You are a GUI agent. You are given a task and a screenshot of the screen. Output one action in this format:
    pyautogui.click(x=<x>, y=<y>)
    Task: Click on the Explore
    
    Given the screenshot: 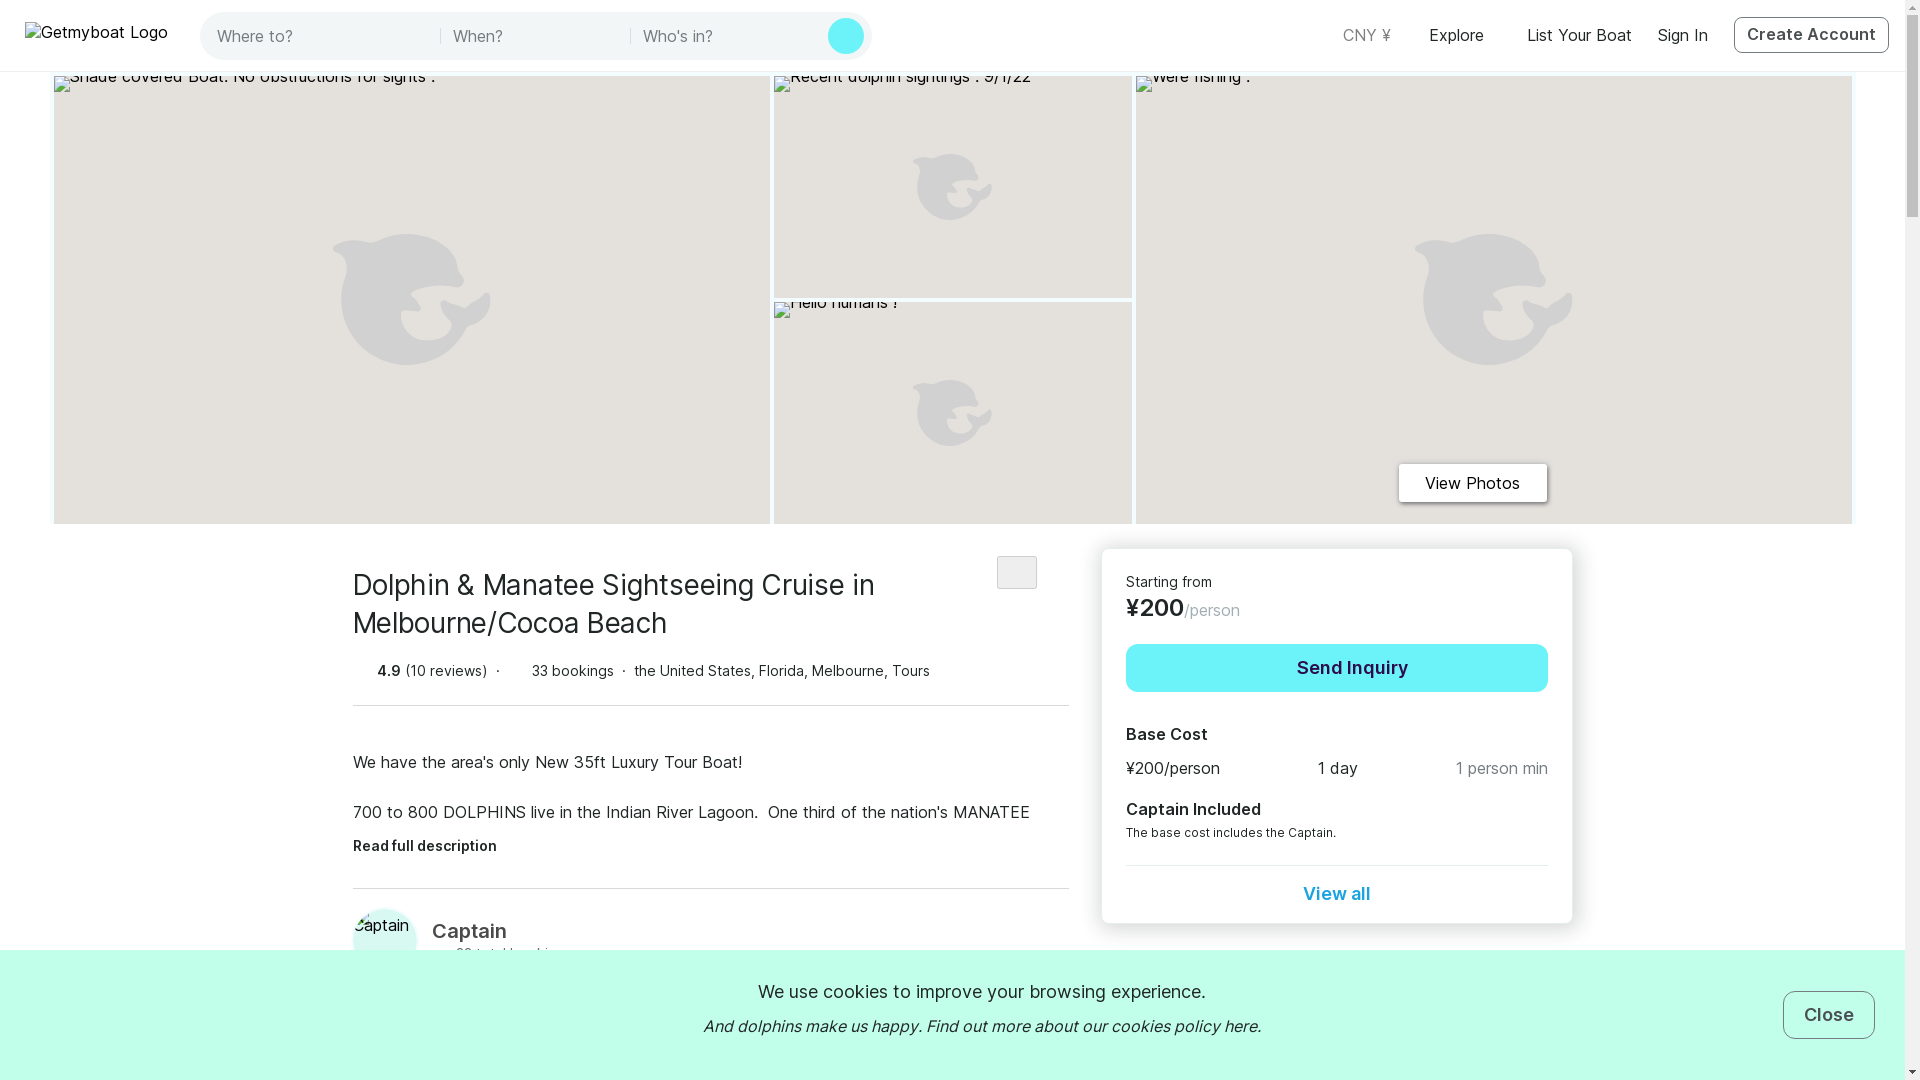 What is the action you would take?
    pyautogui.click(x=1464, y=34)
    